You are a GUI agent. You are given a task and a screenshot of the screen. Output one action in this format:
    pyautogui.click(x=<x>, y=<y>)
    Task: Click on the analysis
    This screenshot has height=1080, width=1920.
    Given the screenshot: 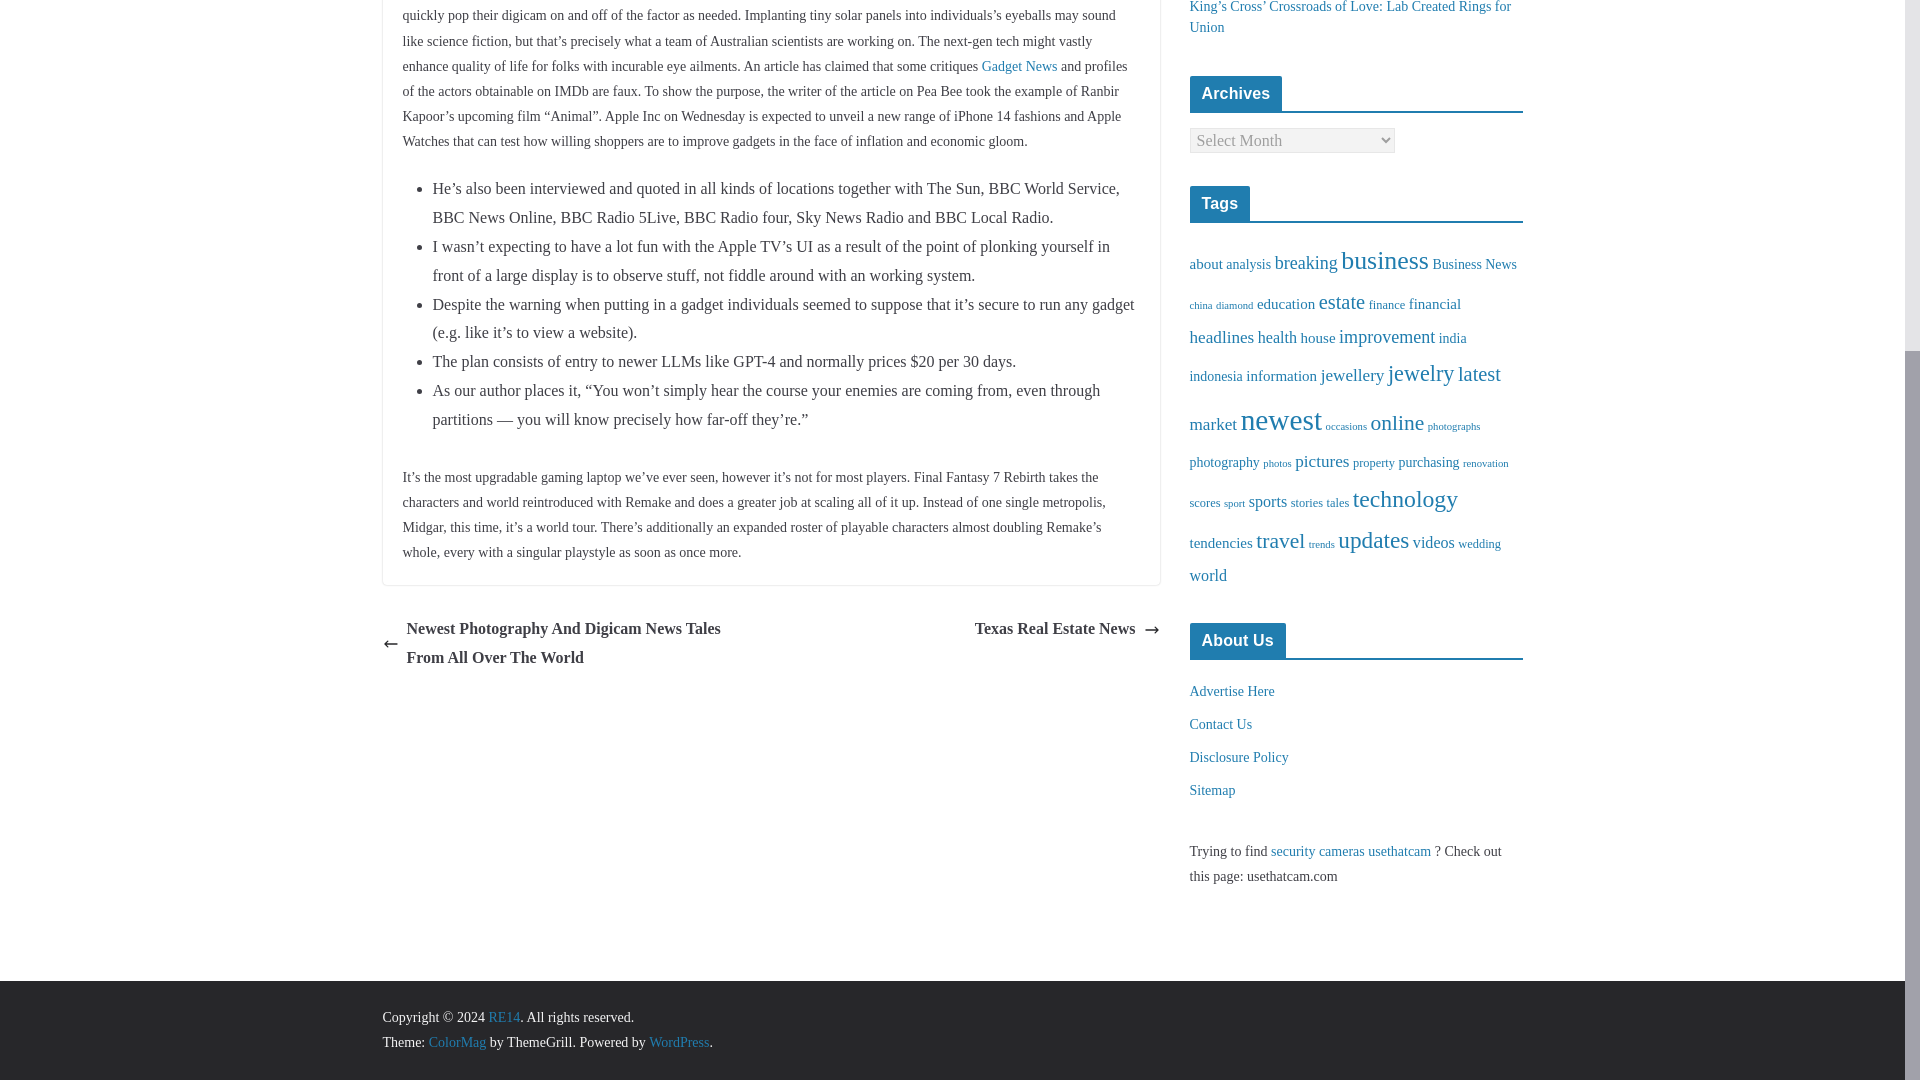 What is the action you would take?
    pyautogui.click(x=1248, y=264)
    